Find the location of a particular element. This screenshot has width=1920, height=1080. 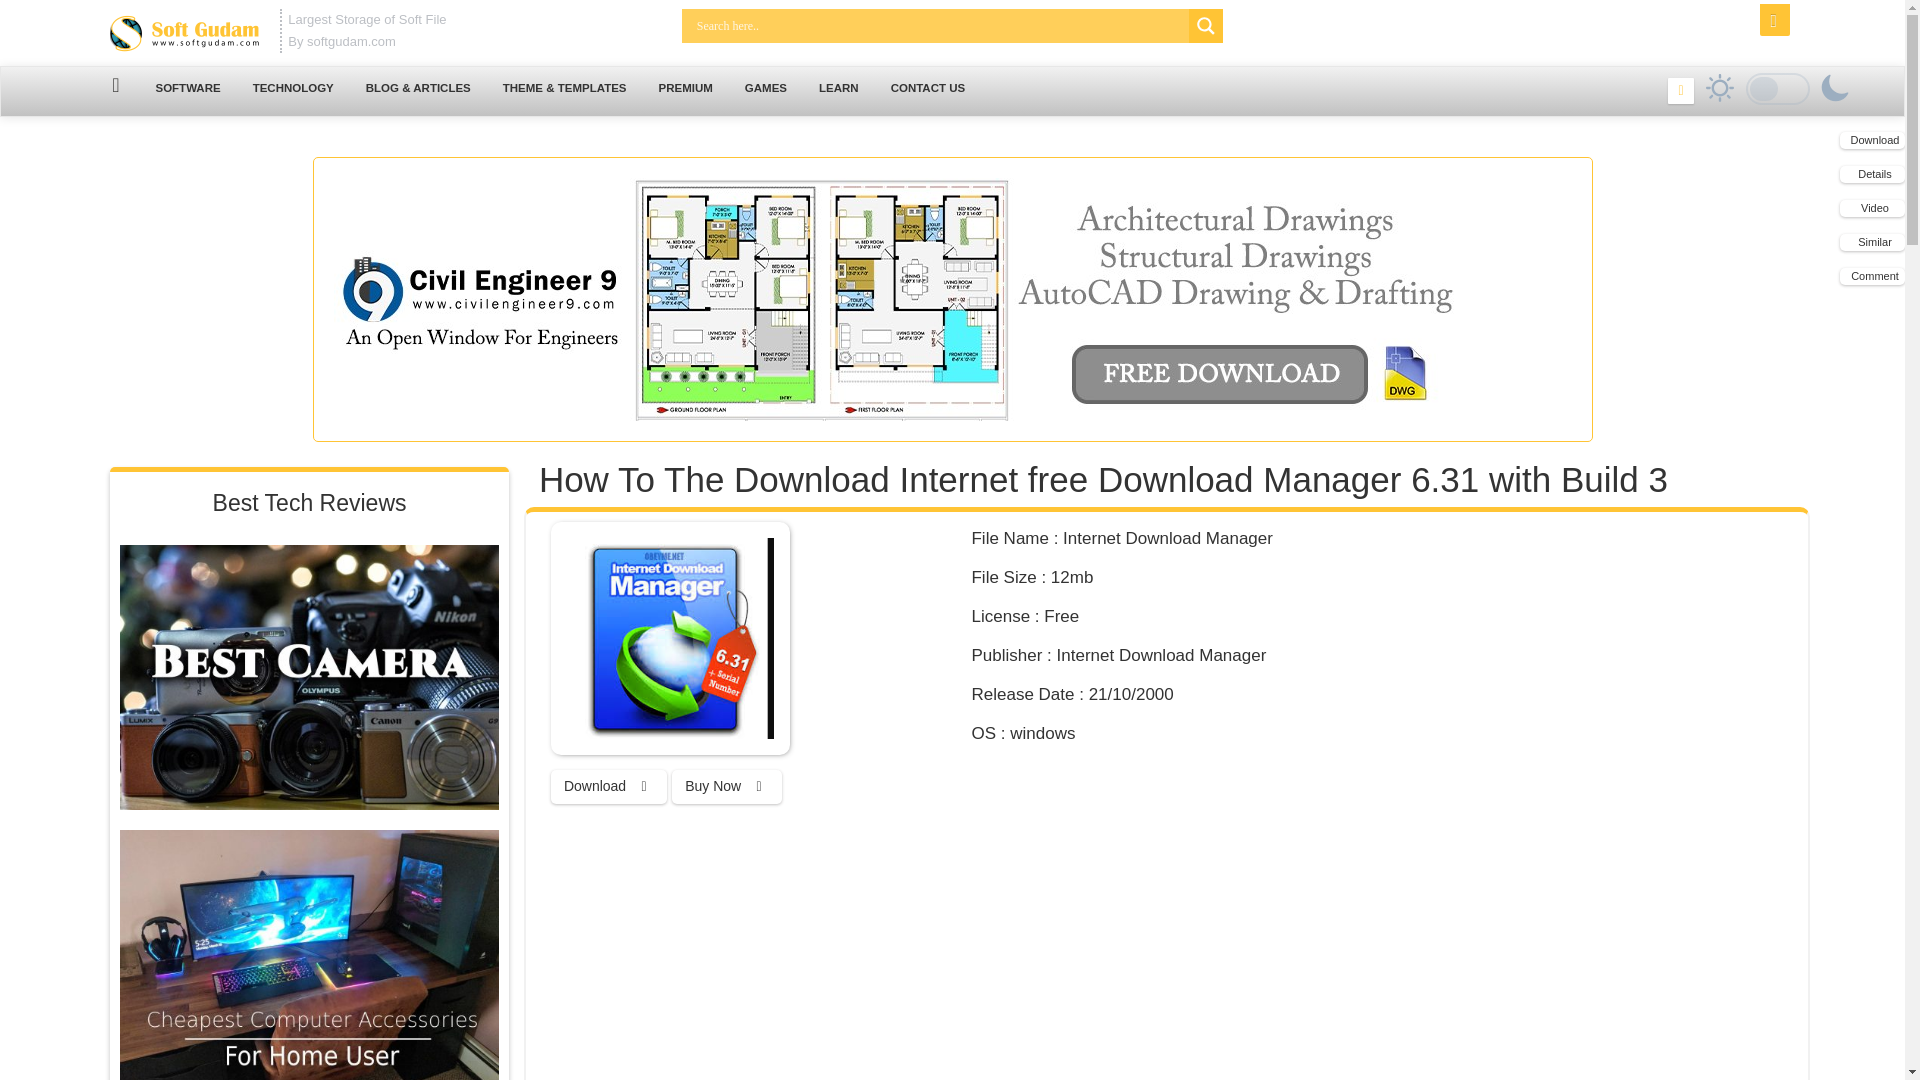

PREMIUM is located at coordinates (686, 88).